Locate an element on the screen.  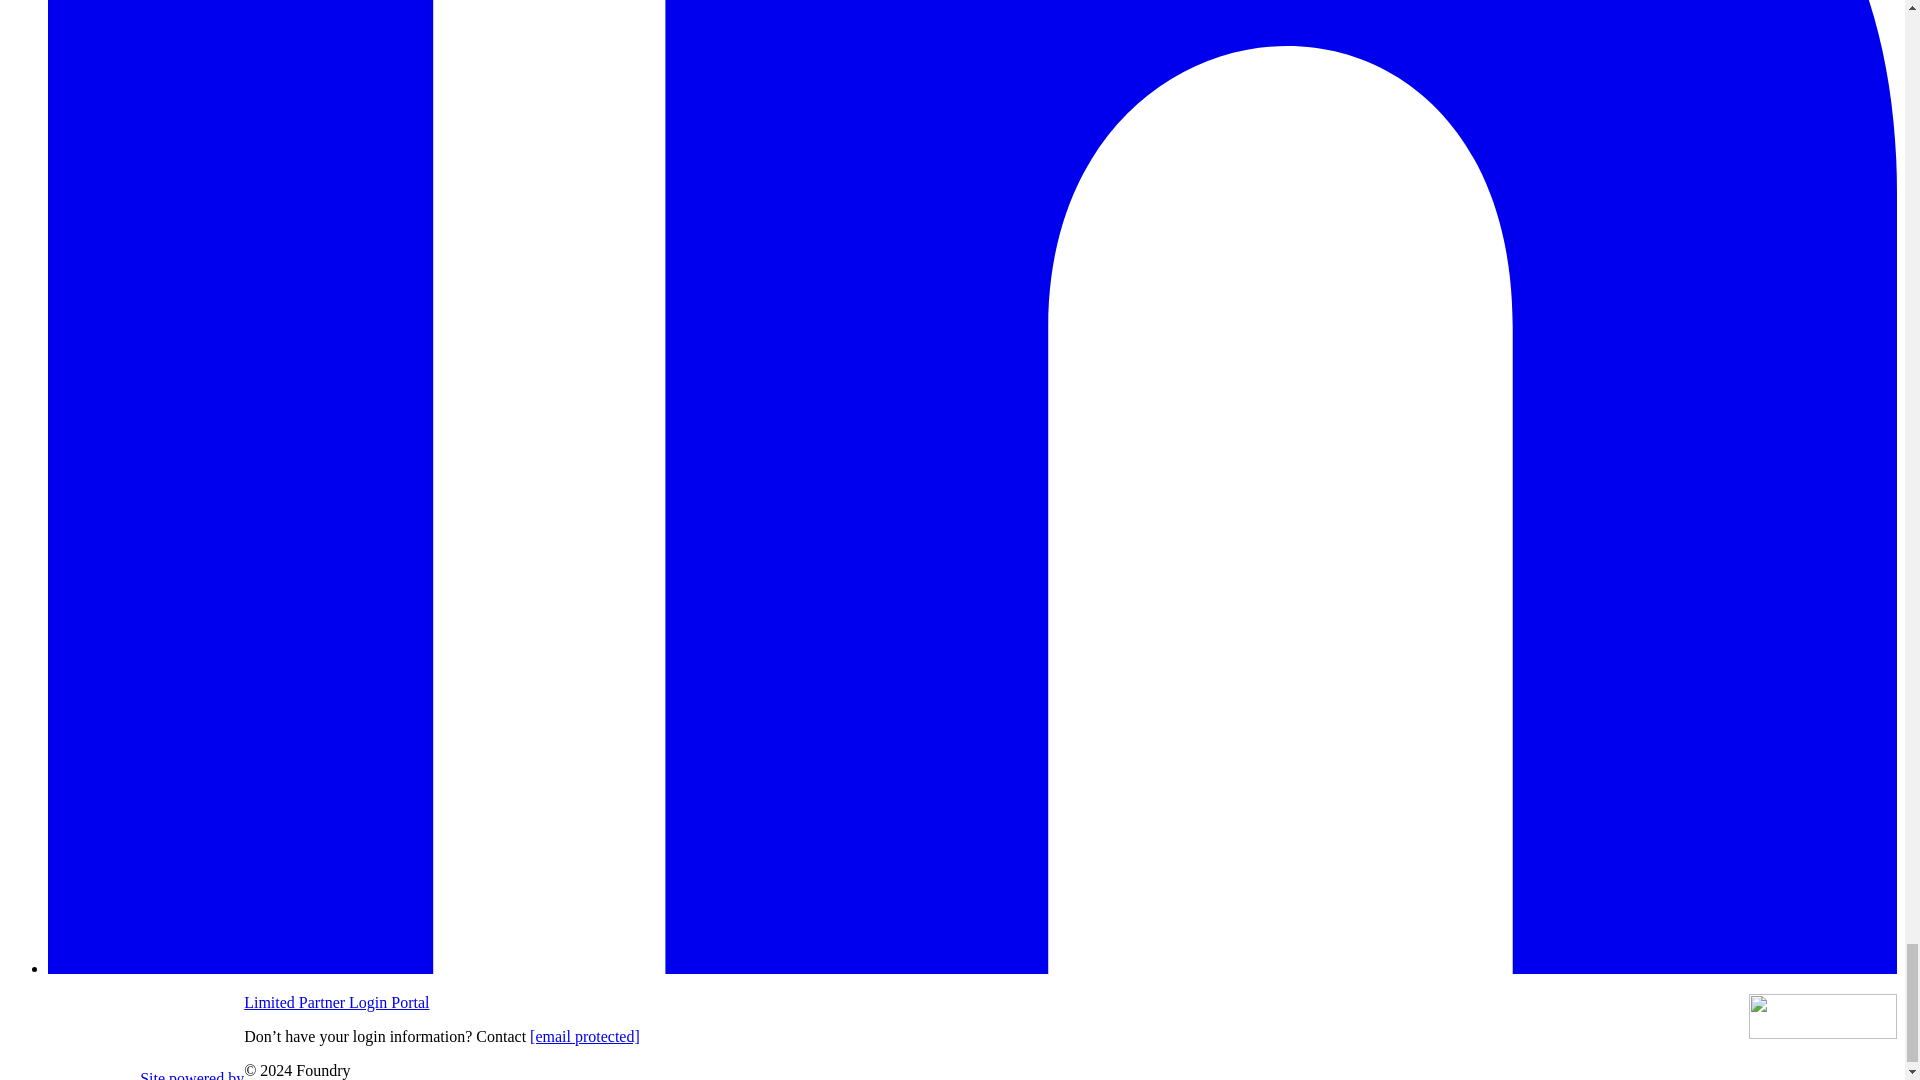
Limited Partner Login Portal is located at coordinates (336, 1002).